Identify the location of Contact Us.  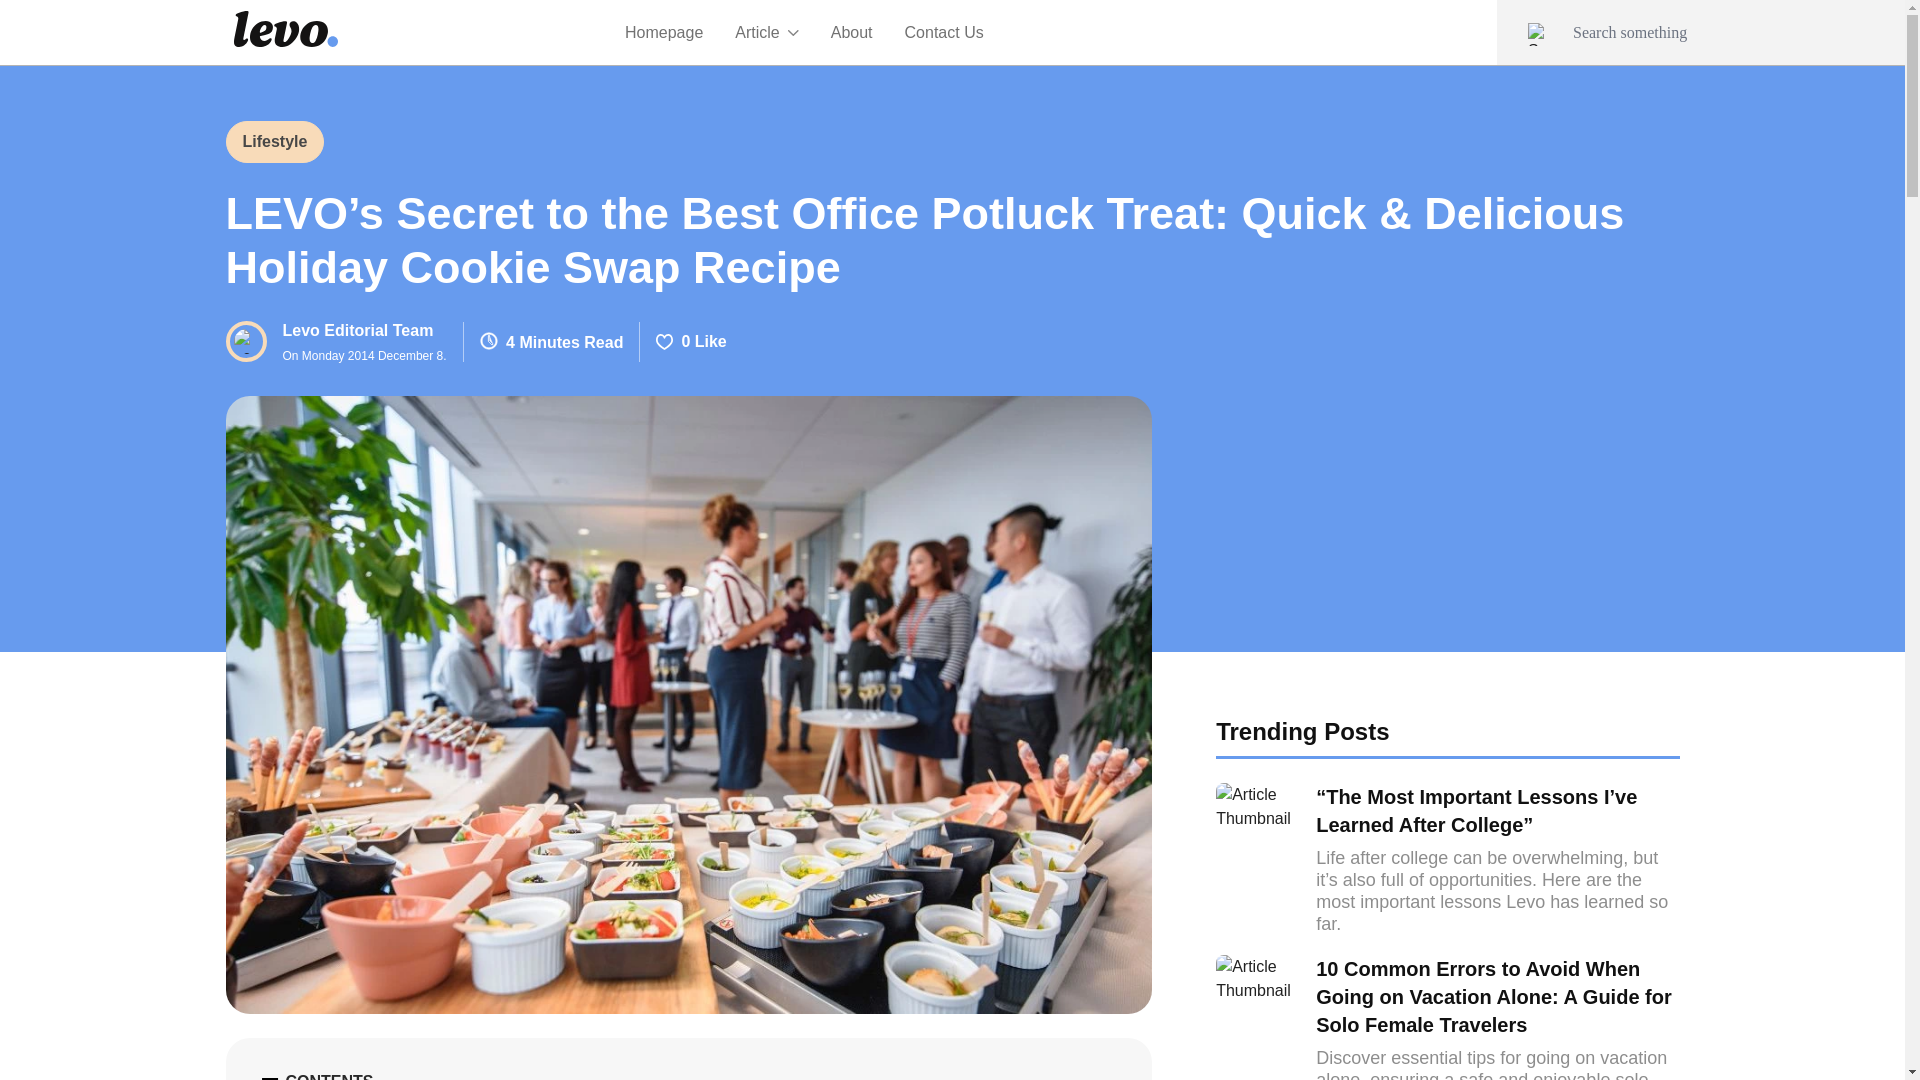
(689, 1075).